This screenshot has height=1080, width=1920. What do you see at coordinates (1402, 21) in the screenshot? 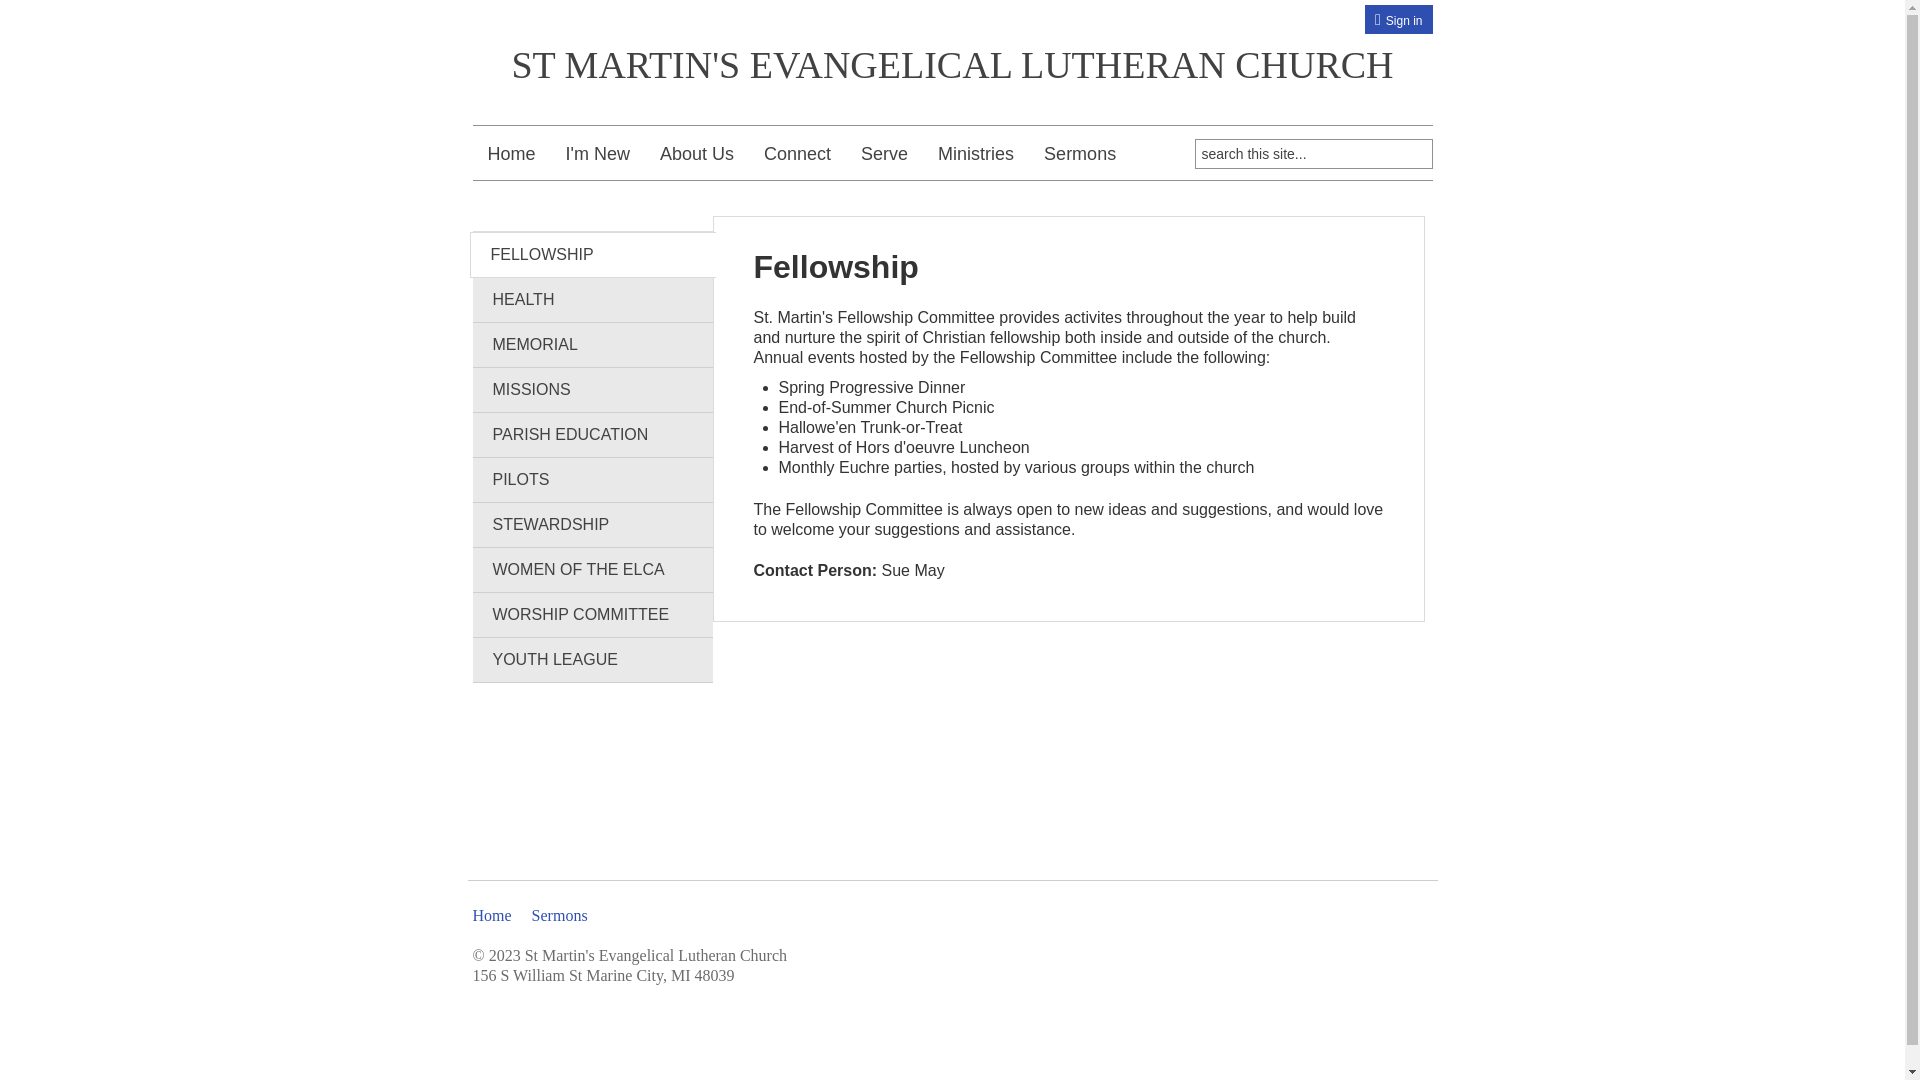
I see `Sign in` at bounding box center [1402, 21].